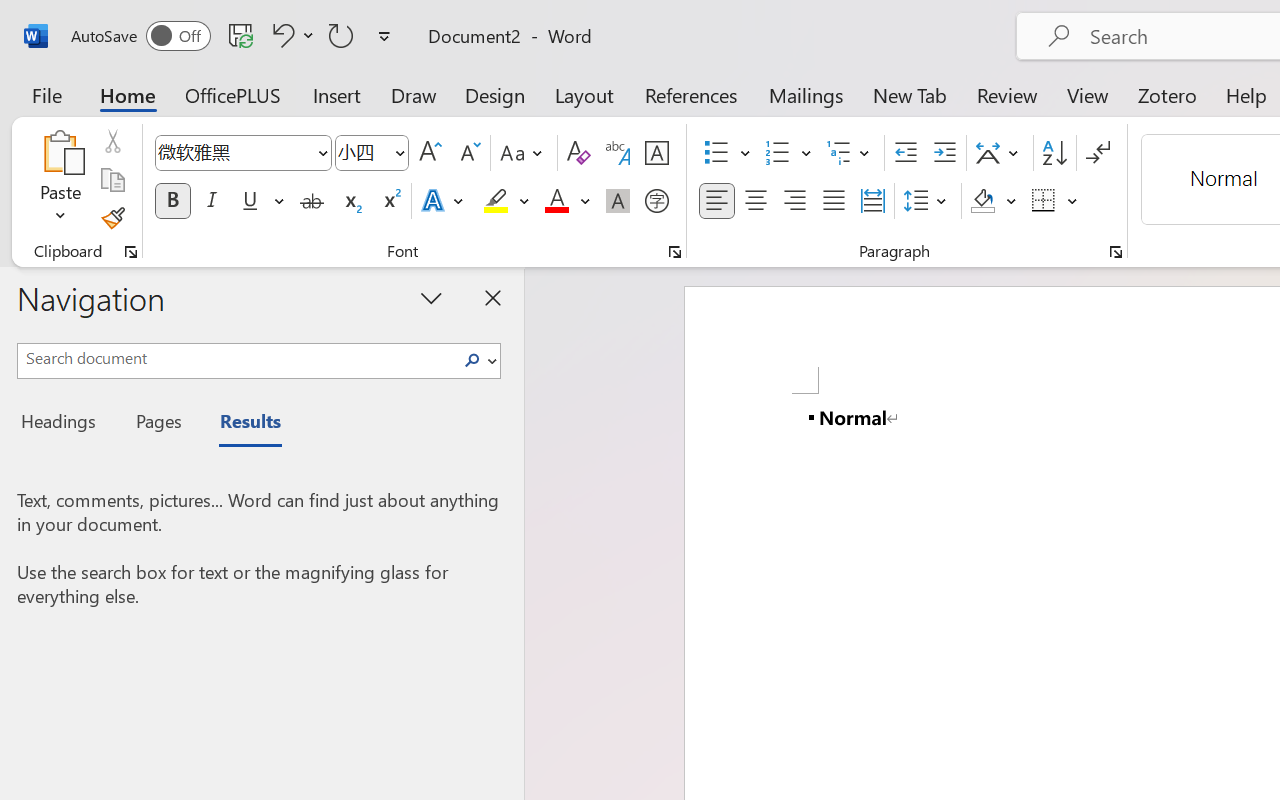 This screenshot has height=800, width=1280. What do you see at coordinates (1098, 153) in the screenshot?
I see `Show/Hide Editing Marks` at bounding box center [1098, 153].